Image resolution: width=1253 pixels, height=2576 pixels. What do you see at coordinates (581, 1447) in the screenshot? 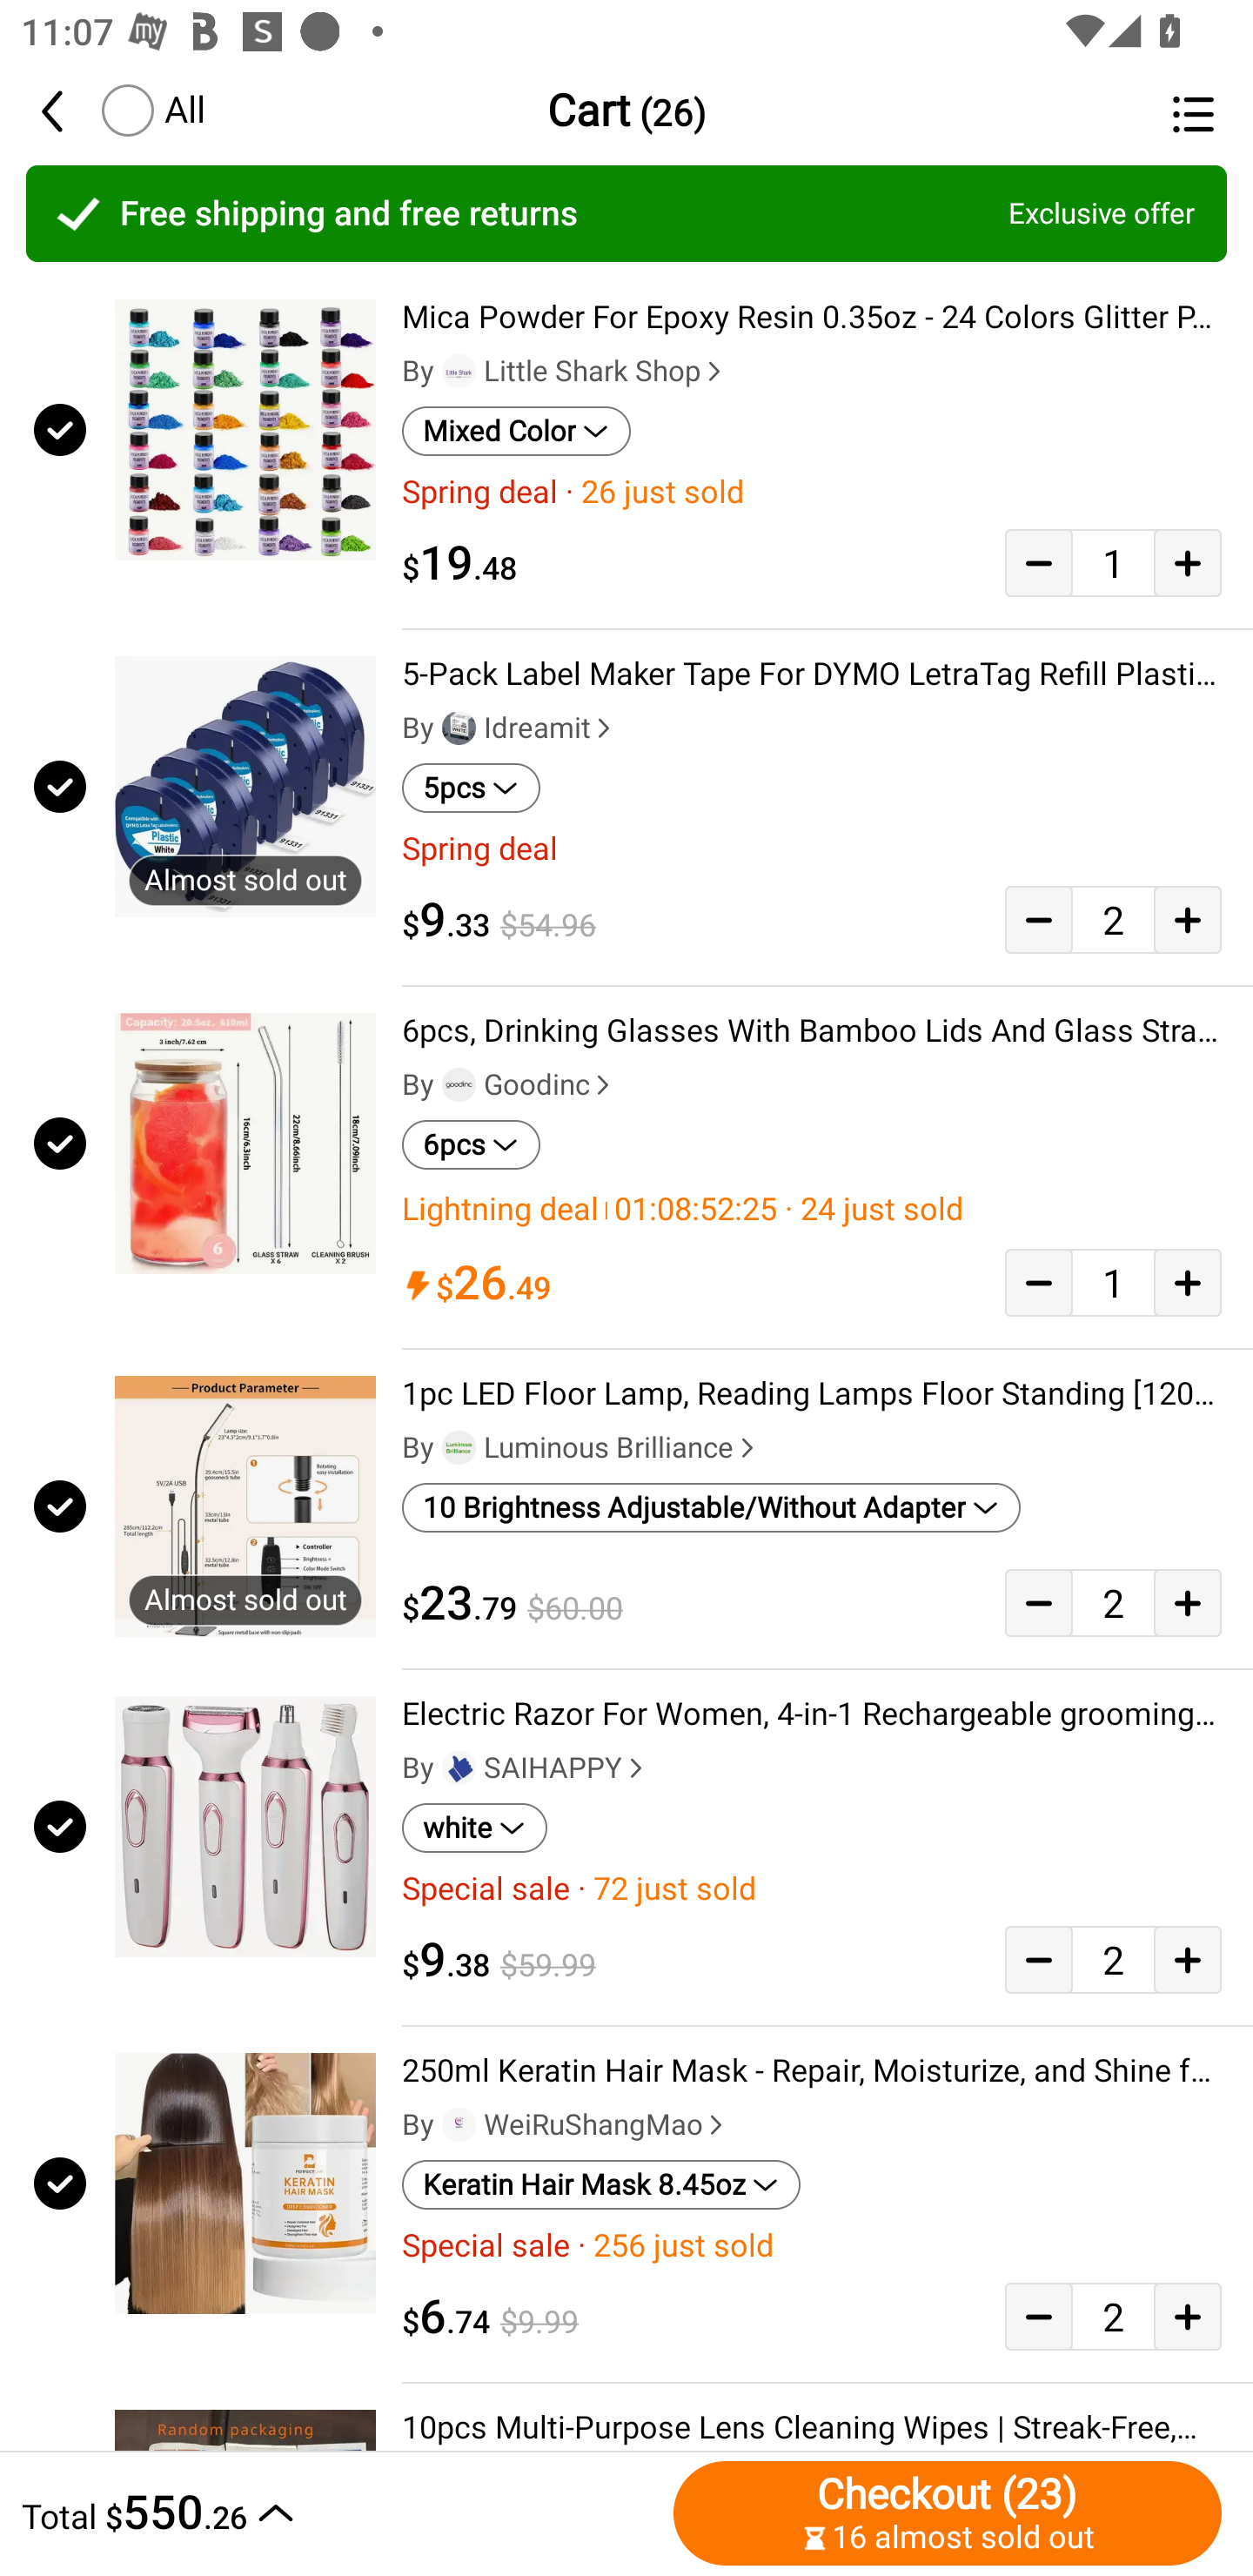
I see `By Luminous Brilliance` at bounding box center [581, 1447].